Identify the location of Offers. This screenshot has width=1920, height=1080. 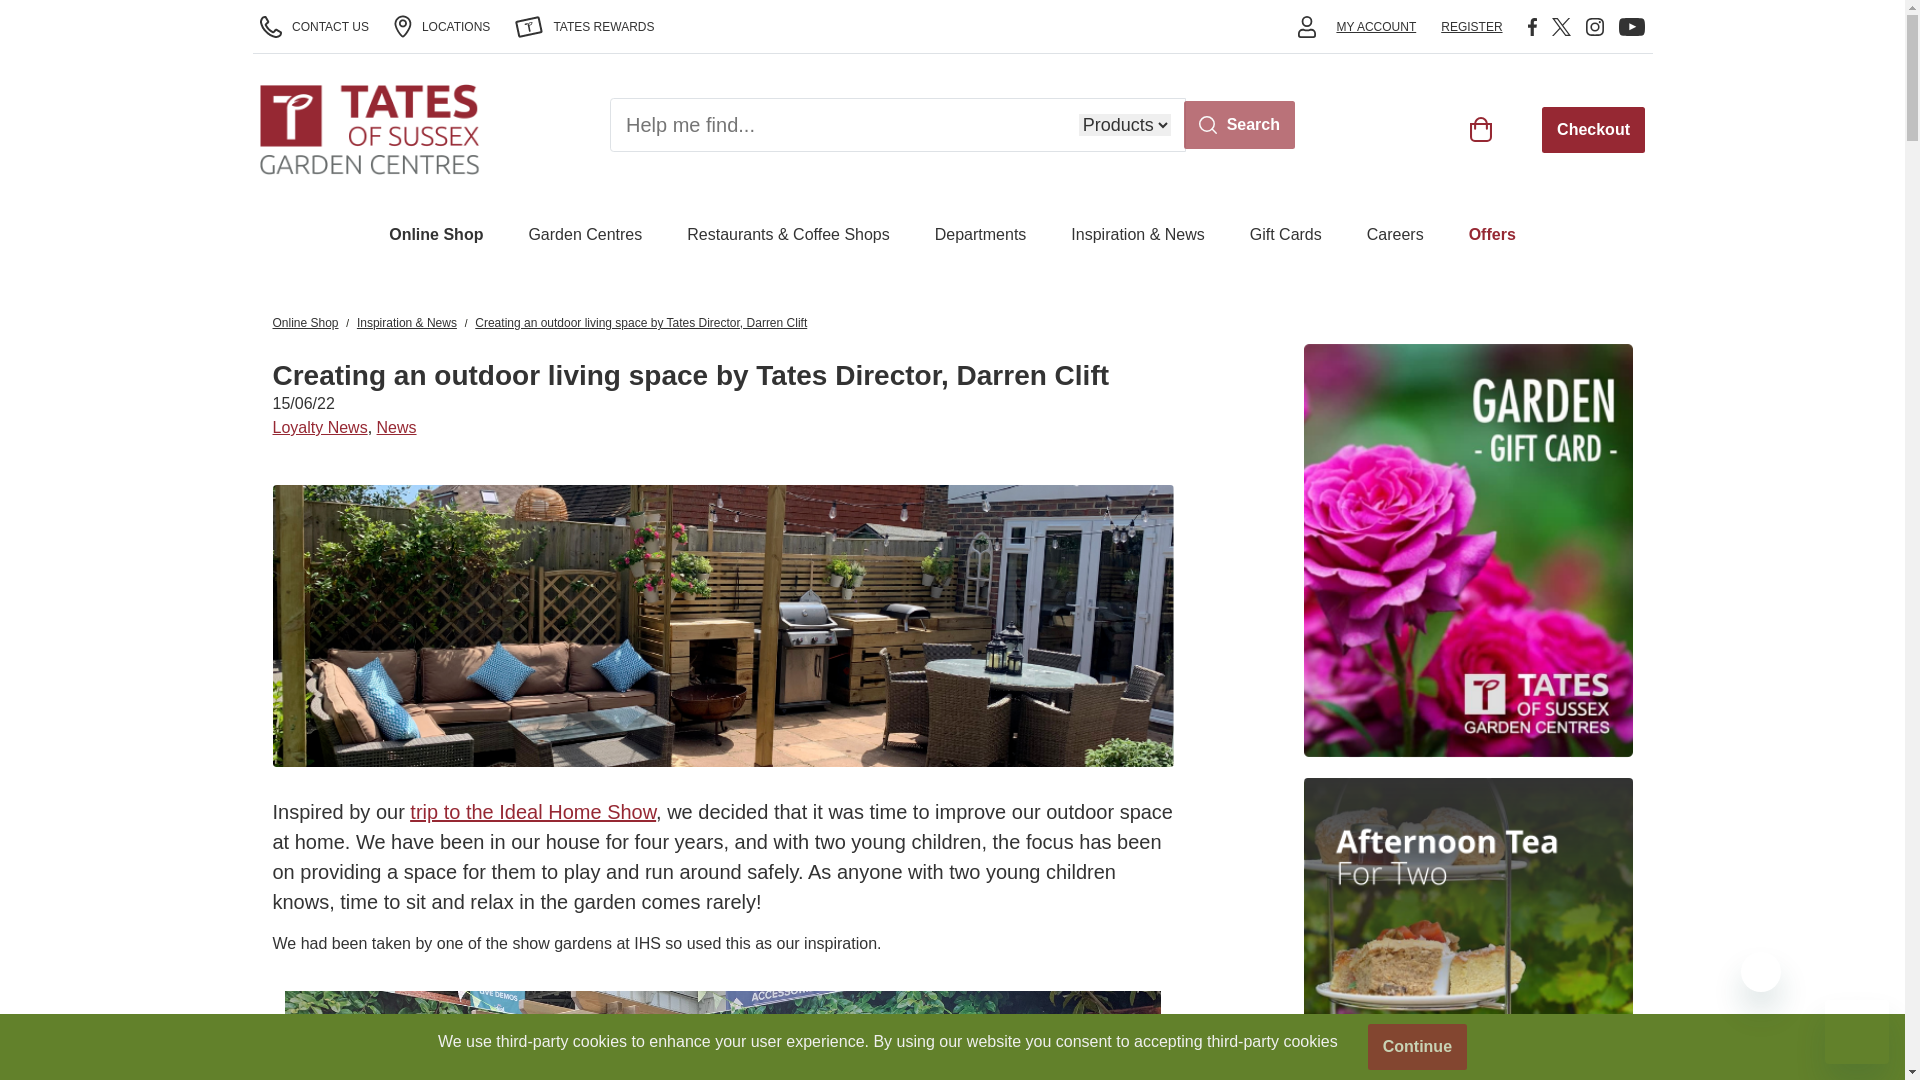
(1492, 234).